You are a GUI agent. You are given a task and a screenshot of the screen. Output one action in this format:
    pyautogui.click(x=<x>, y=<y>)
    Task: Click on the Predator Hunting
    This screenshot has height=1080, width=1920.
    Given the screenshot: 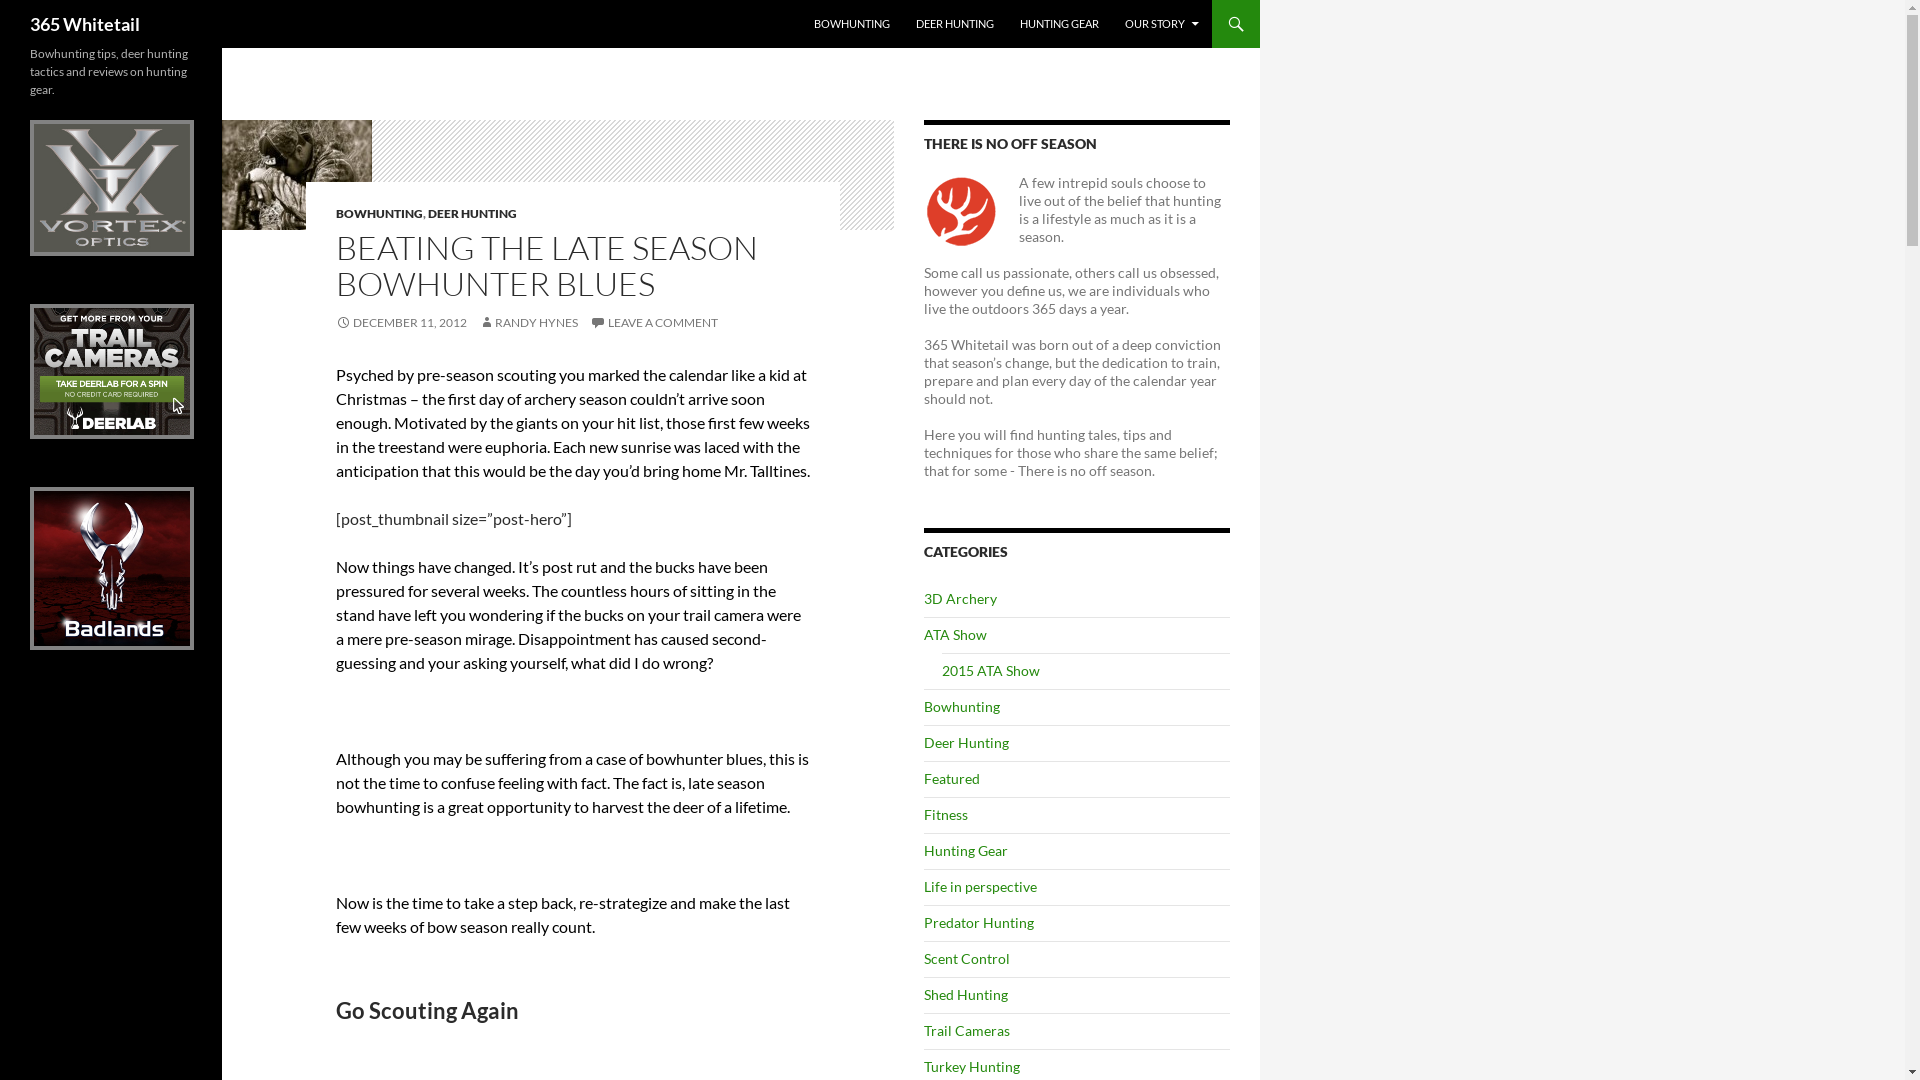 What is the action you would take?
    pyautogui.click(x=979, y=922)
    